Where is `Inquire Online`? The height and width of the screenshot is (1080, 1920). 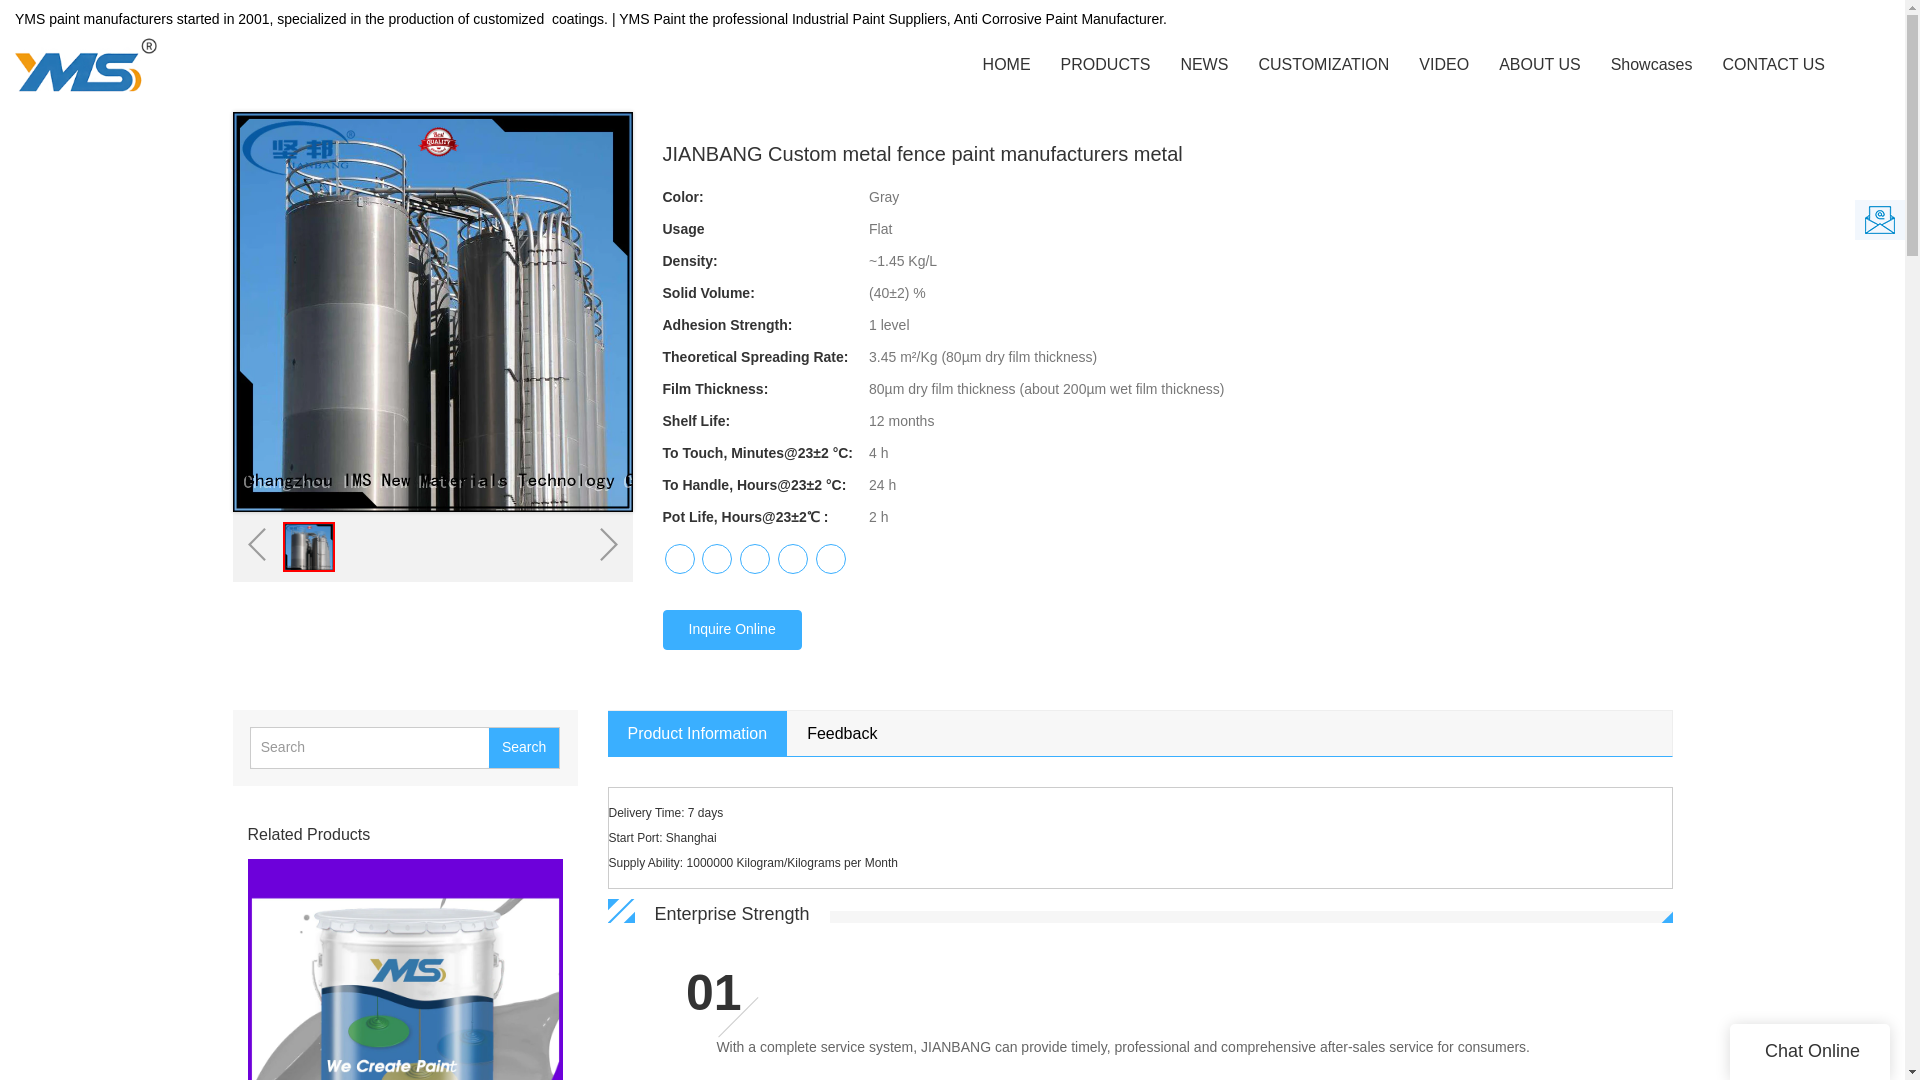 Inquire Online is located at coordinates (731, 630).